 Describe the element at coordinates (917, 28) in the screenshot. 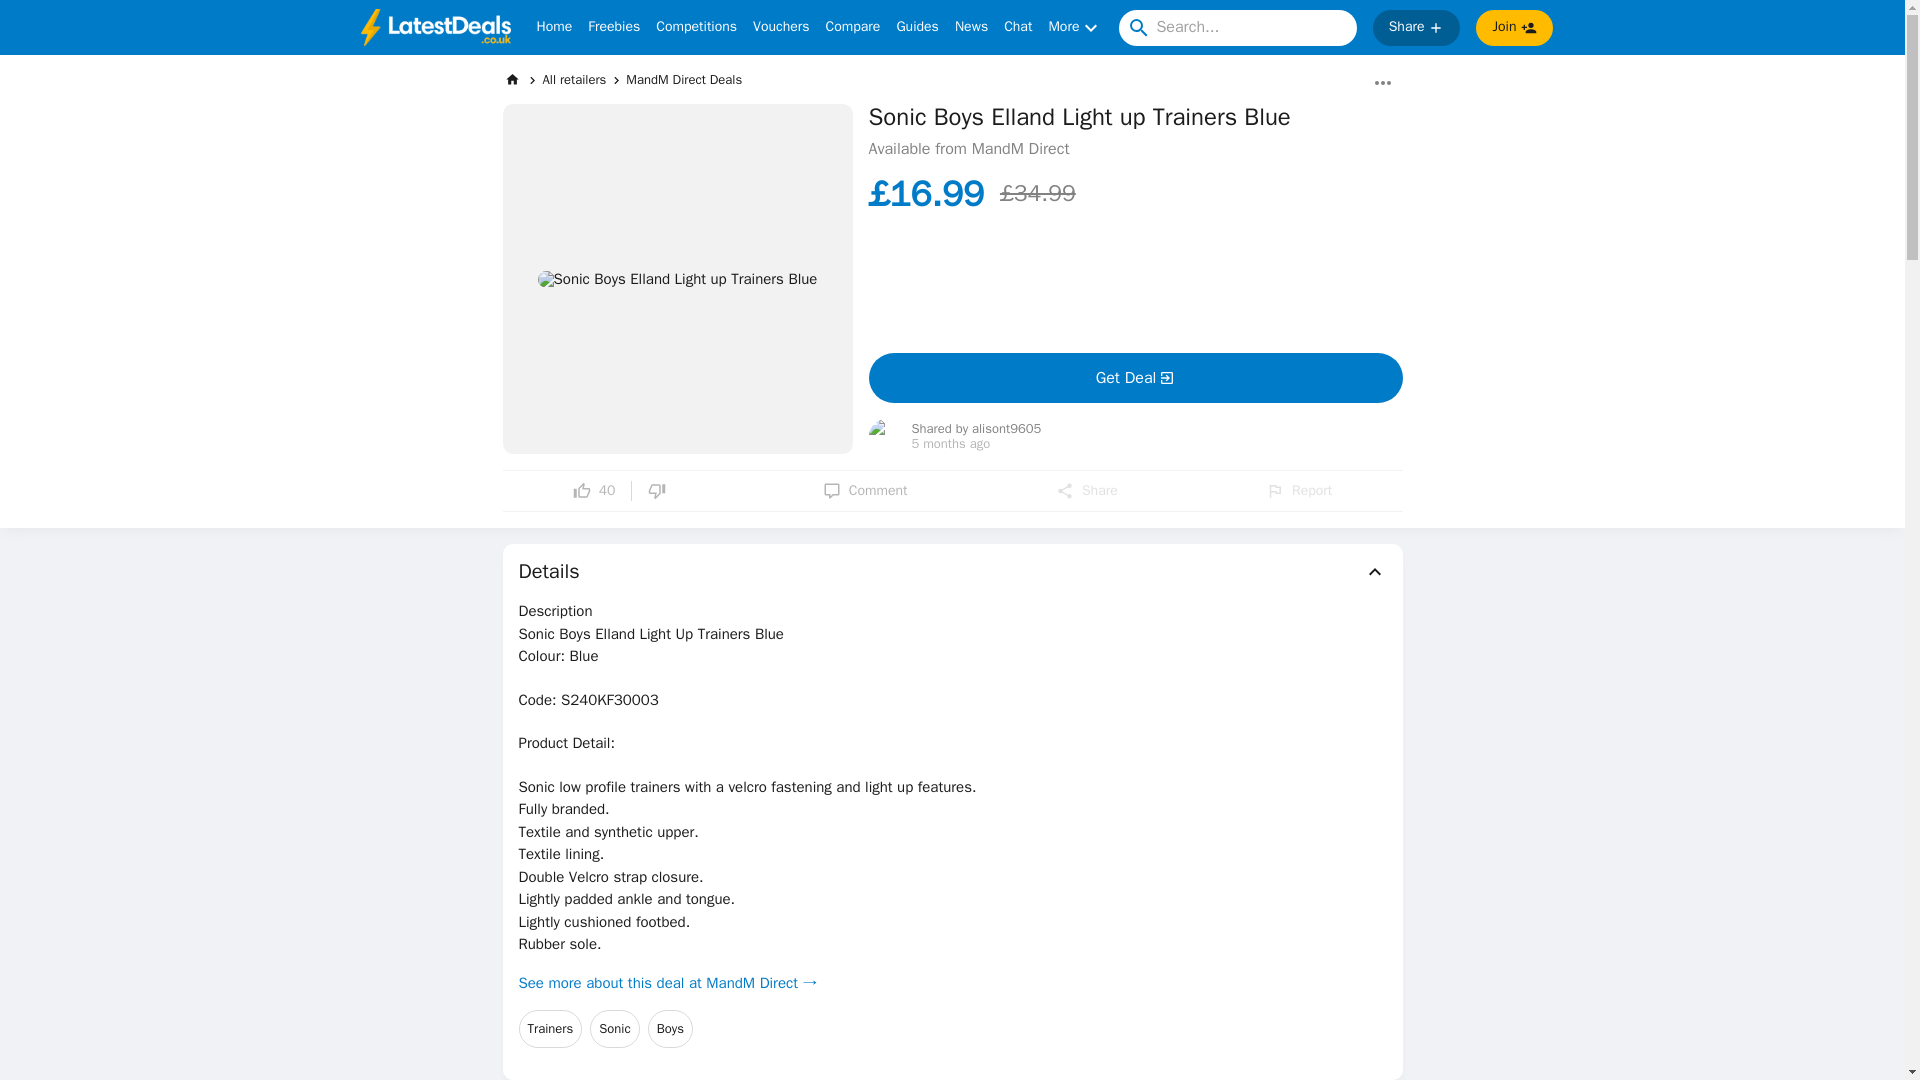

I see `Guides` at that location.